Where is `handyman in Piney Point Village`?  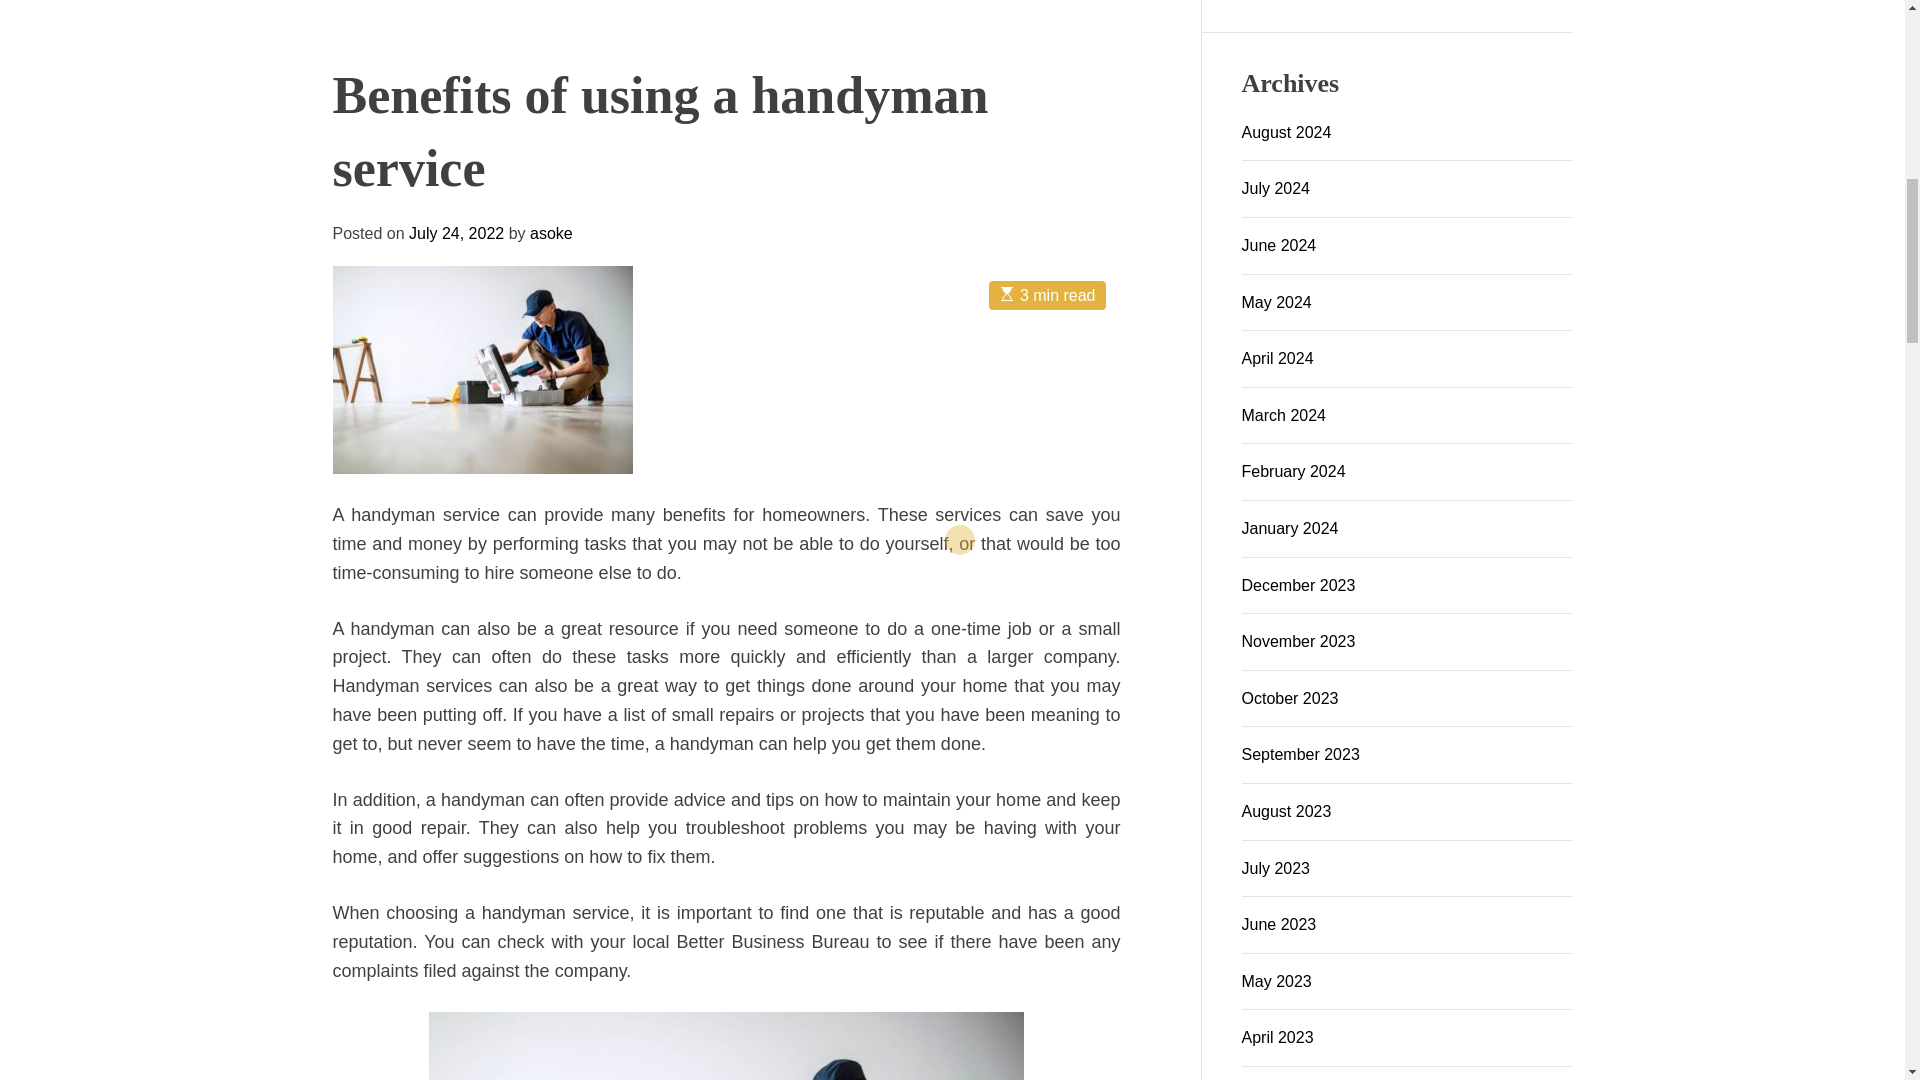
handyman in Piney Point Village is located at coordinates (552, 738).